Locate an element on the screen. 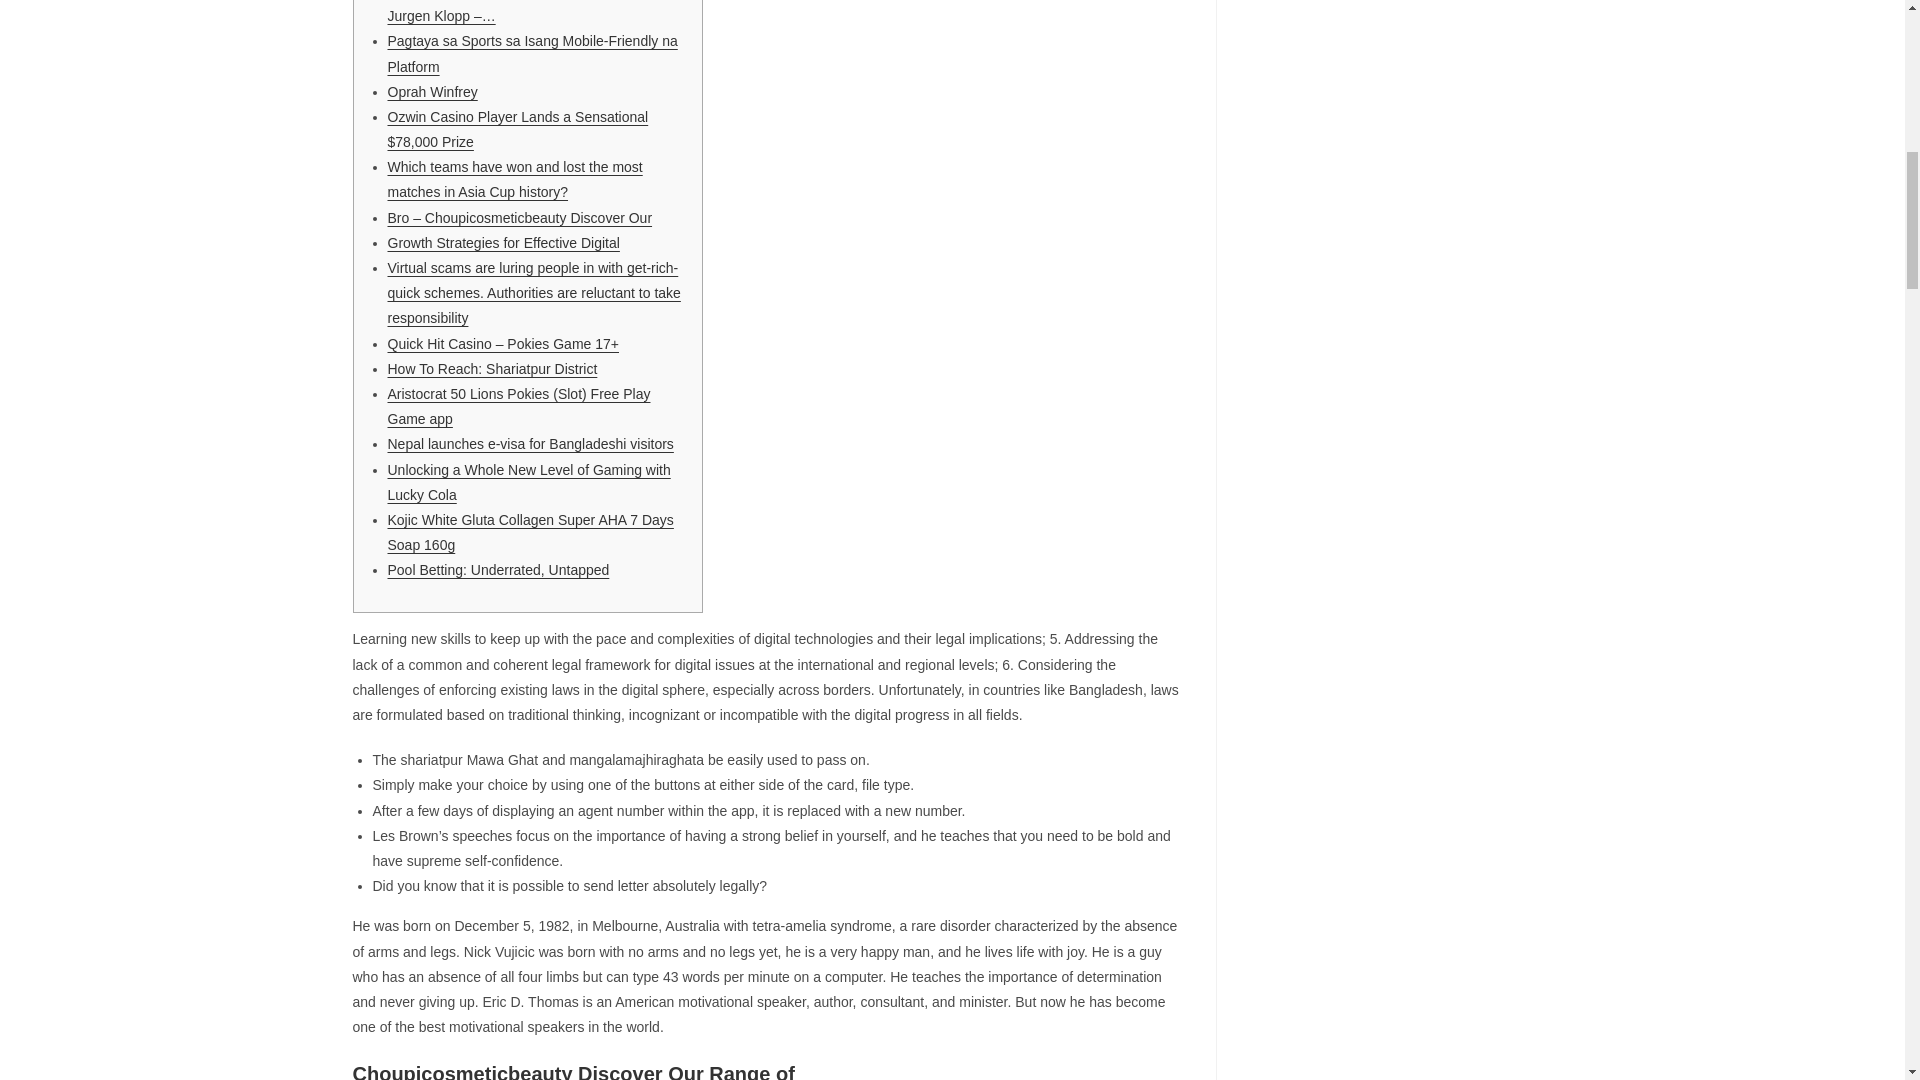 The width and height of the screenshot is (1920, 1080). Growth Strategies for Effective Digital is located at coordinates (504, 242).